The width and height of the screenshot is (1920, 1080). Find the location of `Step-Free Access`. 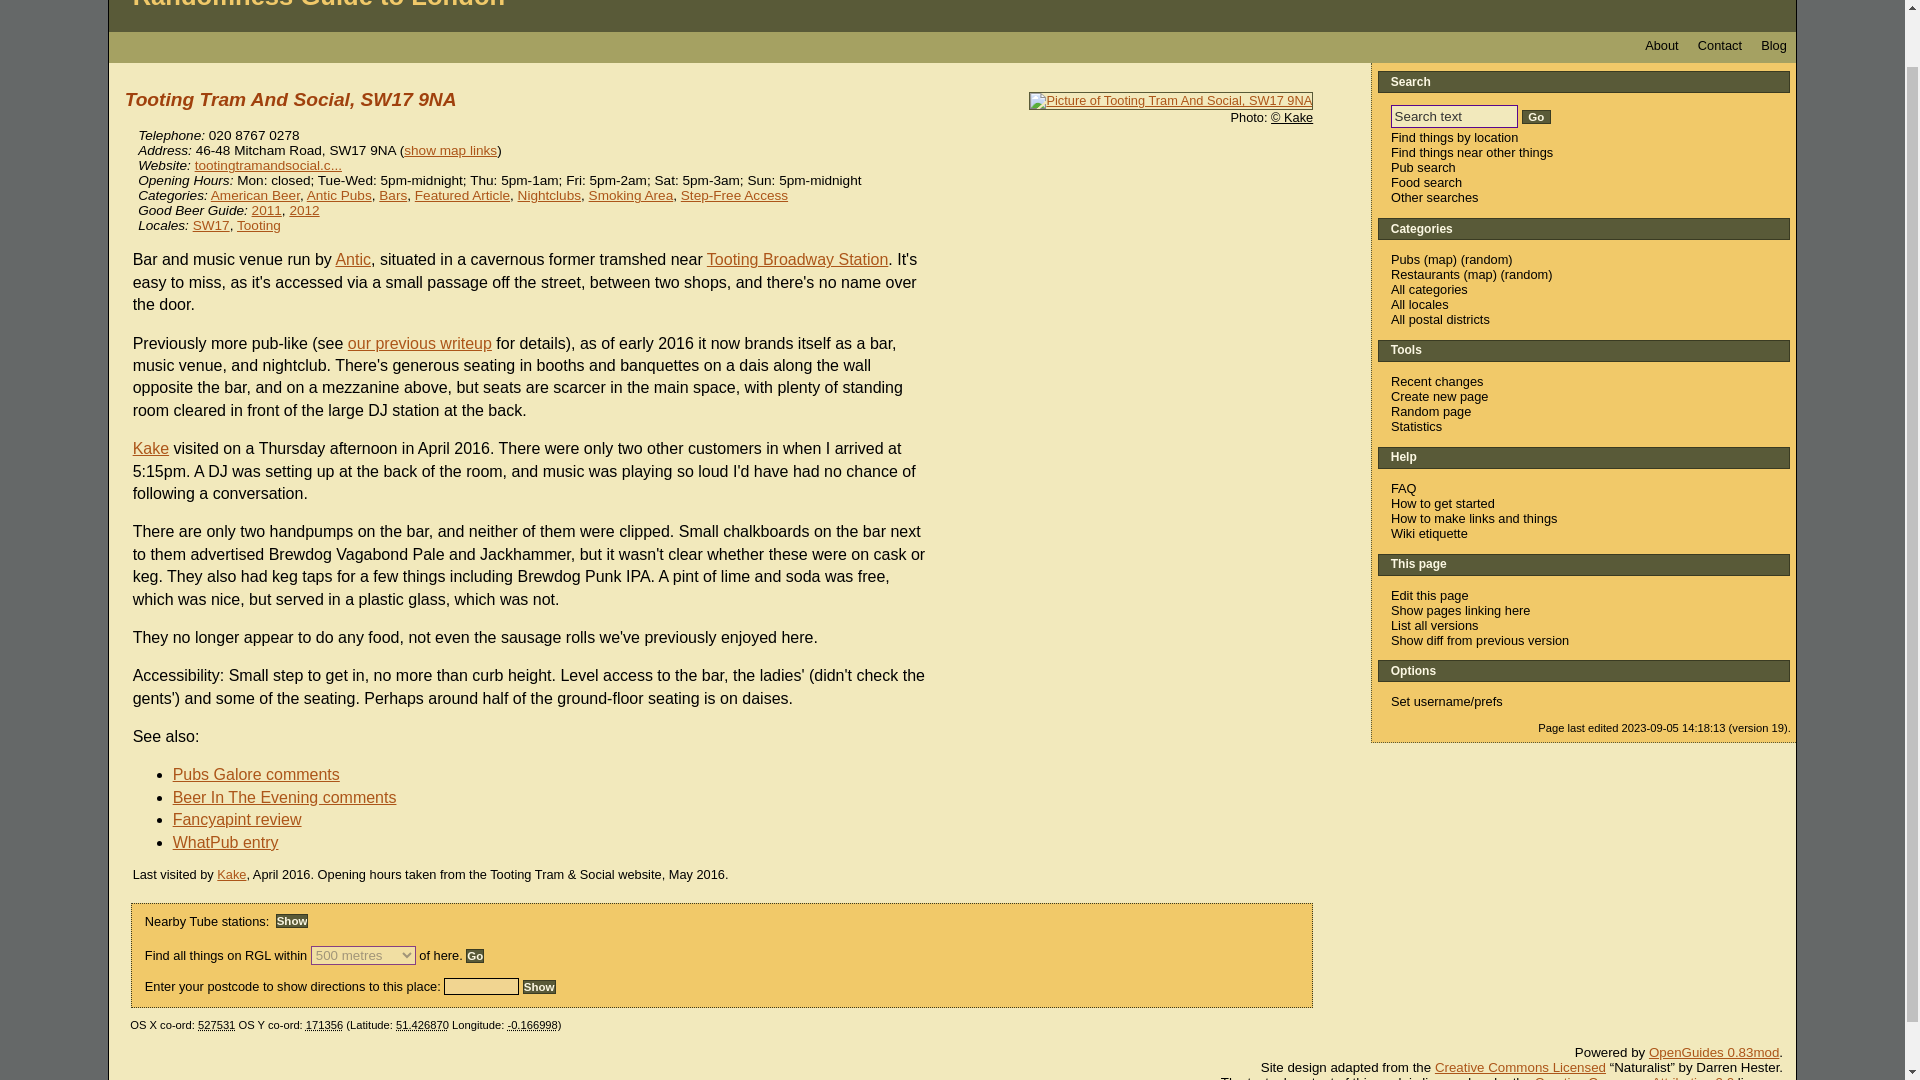

Step-Free Access is located at coordinates (734, 195).